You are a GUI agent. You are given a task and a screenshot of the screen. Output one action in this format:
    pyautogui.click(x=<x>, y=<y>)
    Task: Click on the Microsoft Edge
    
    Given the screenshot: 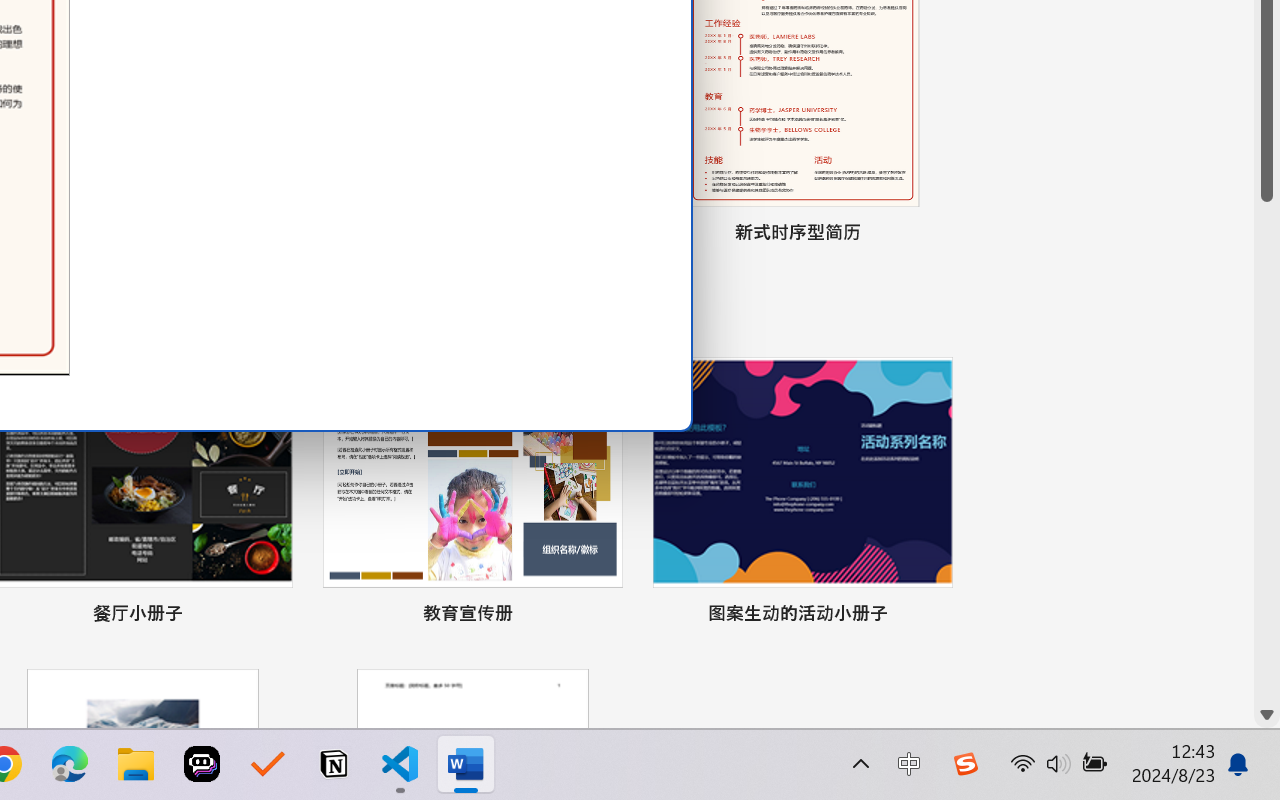 What is the action you would take?
    pyautogui.click(x=70, y=764)
    